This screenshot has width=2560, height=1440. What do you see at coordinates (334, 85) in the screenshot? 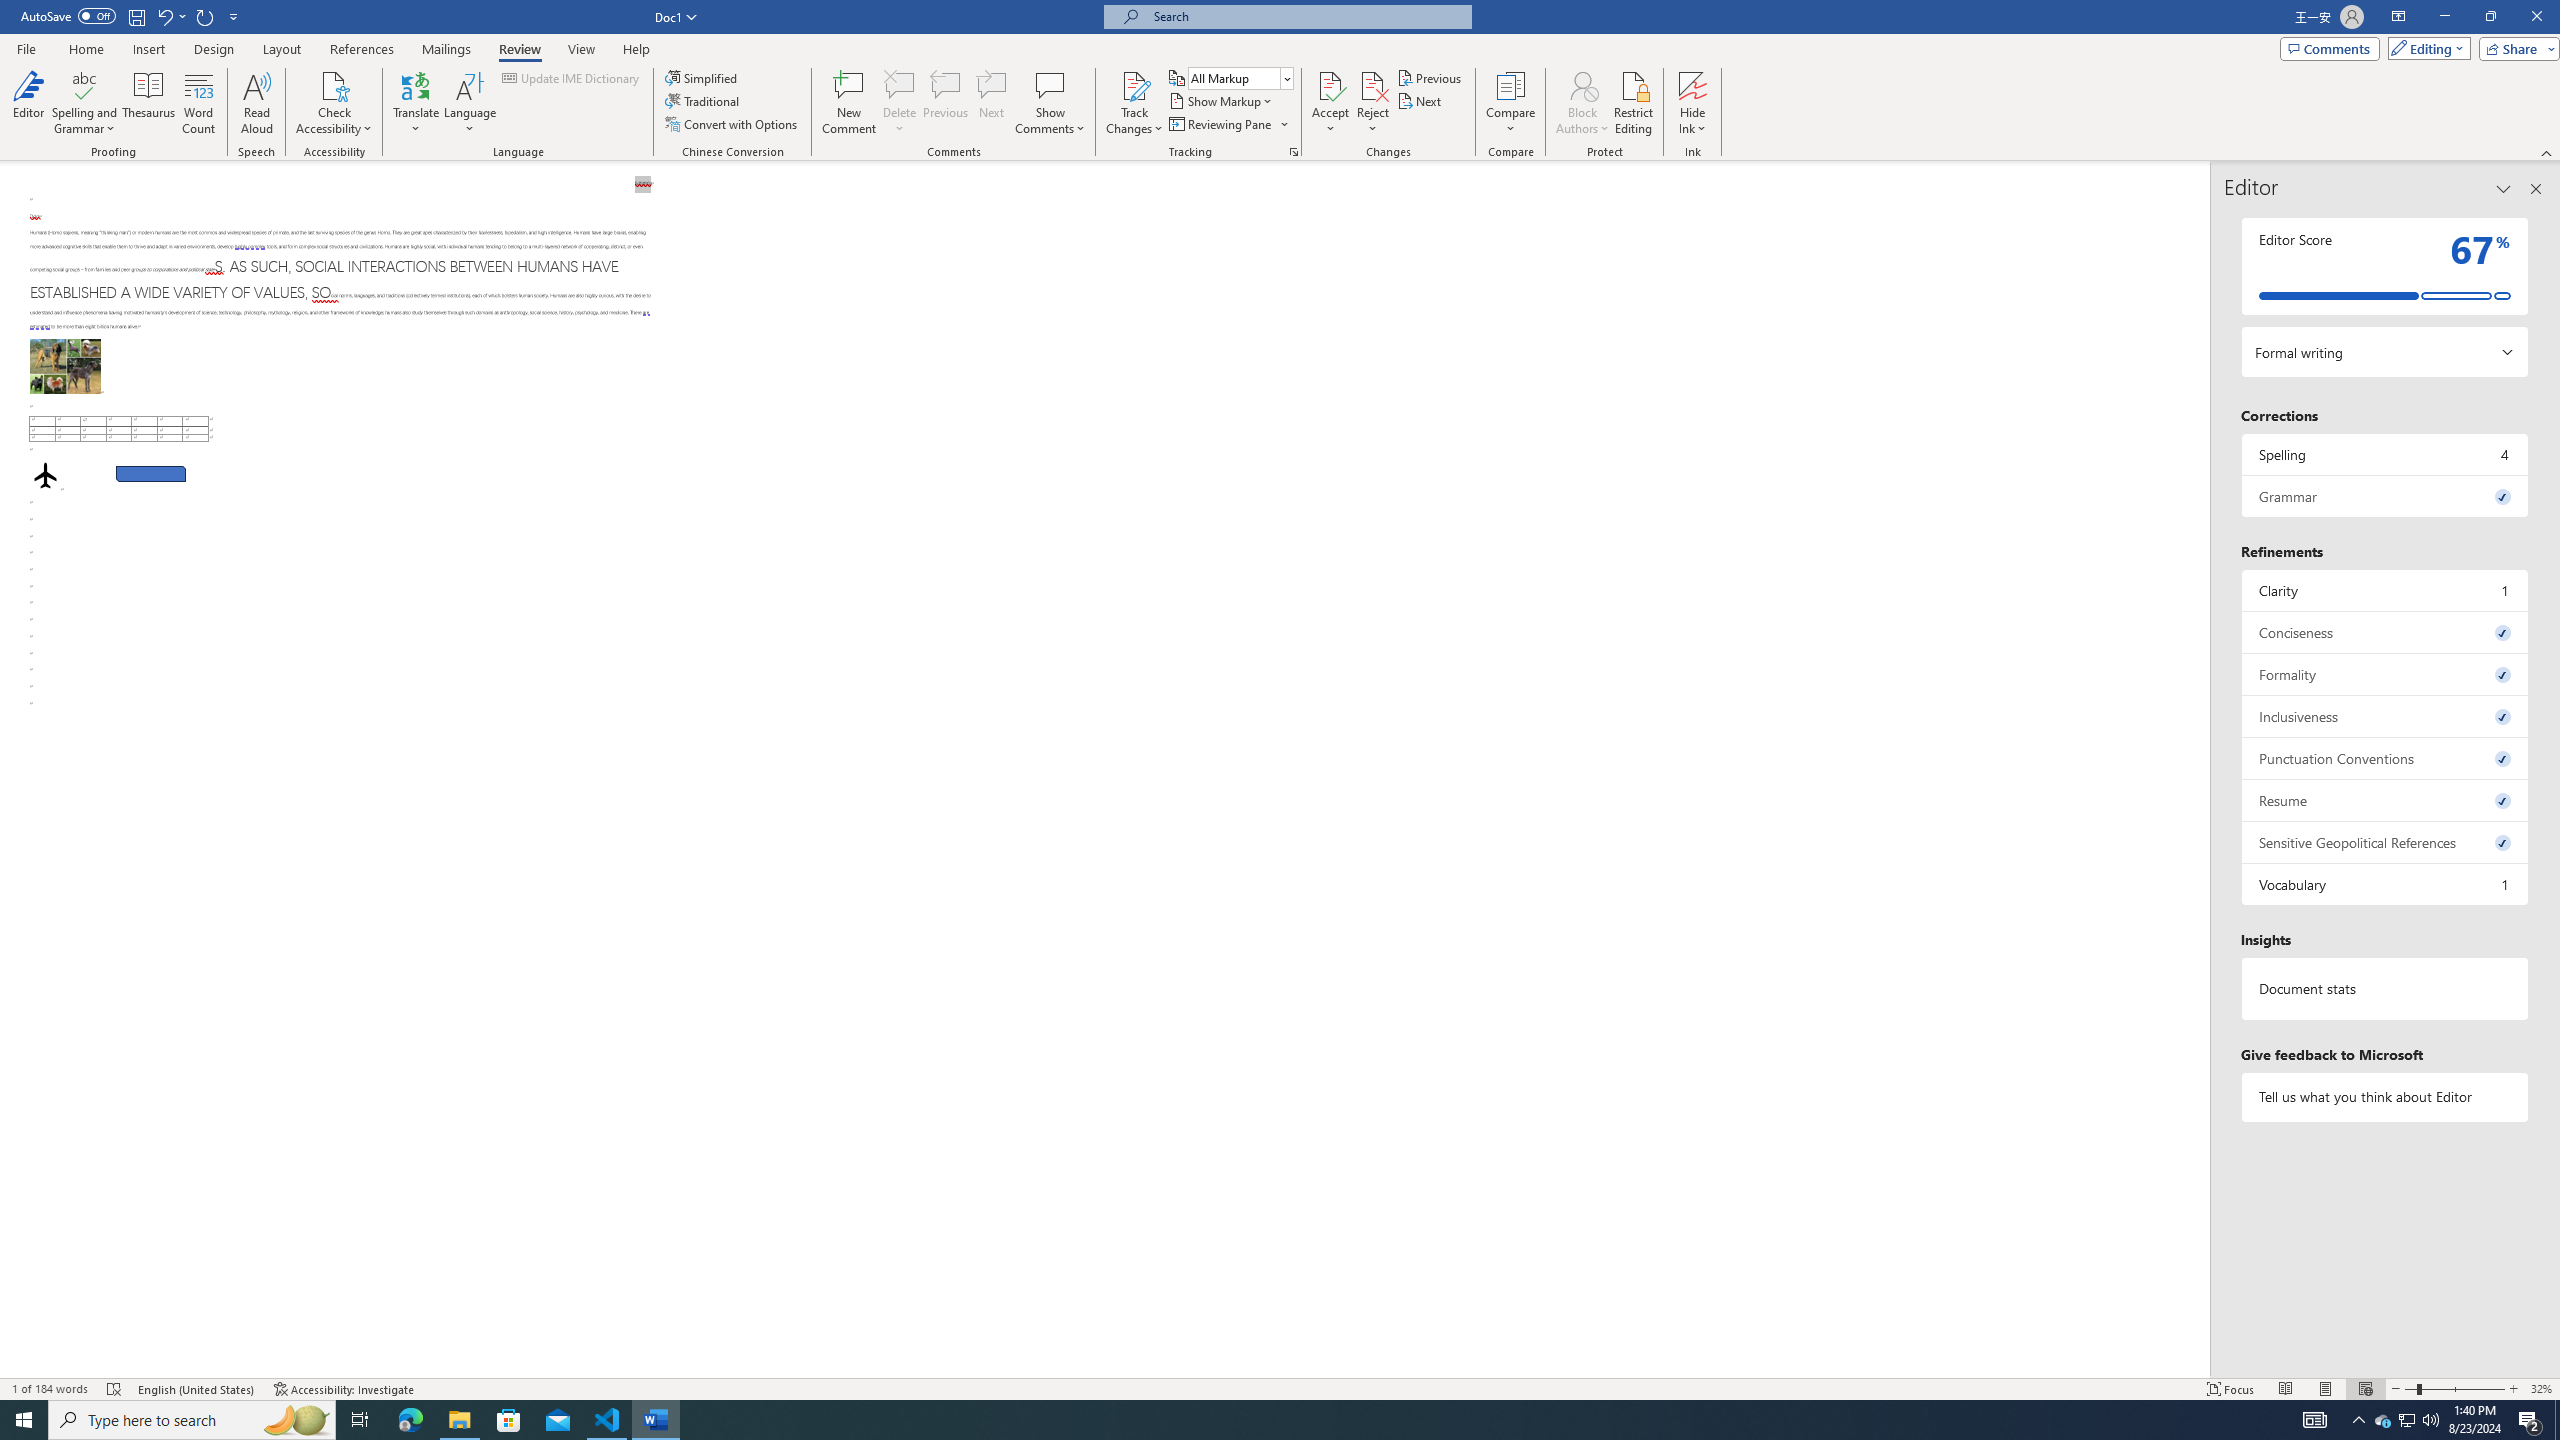
I see `Check Accessibility` at bounding box center [334, 85].